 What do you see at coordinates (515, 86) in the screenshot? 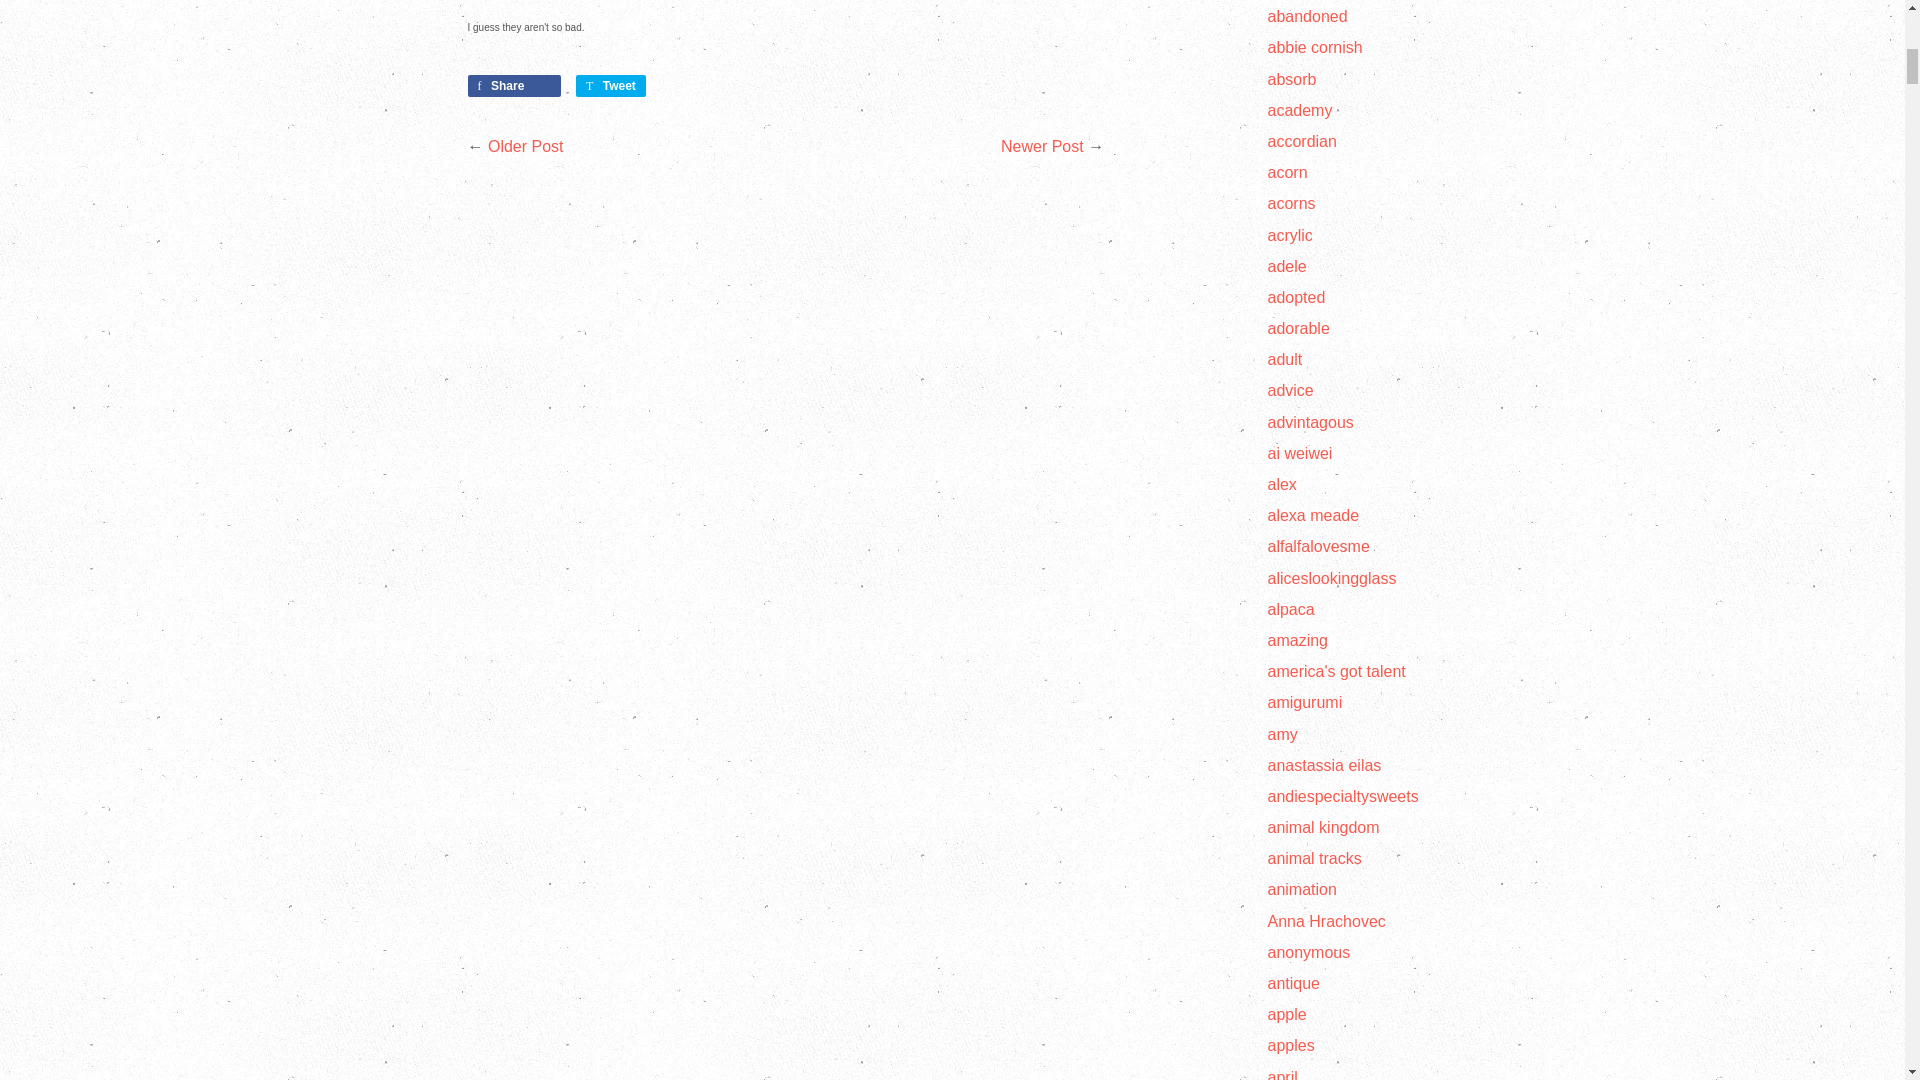
I see `Share` at bounding box center [515, 86].